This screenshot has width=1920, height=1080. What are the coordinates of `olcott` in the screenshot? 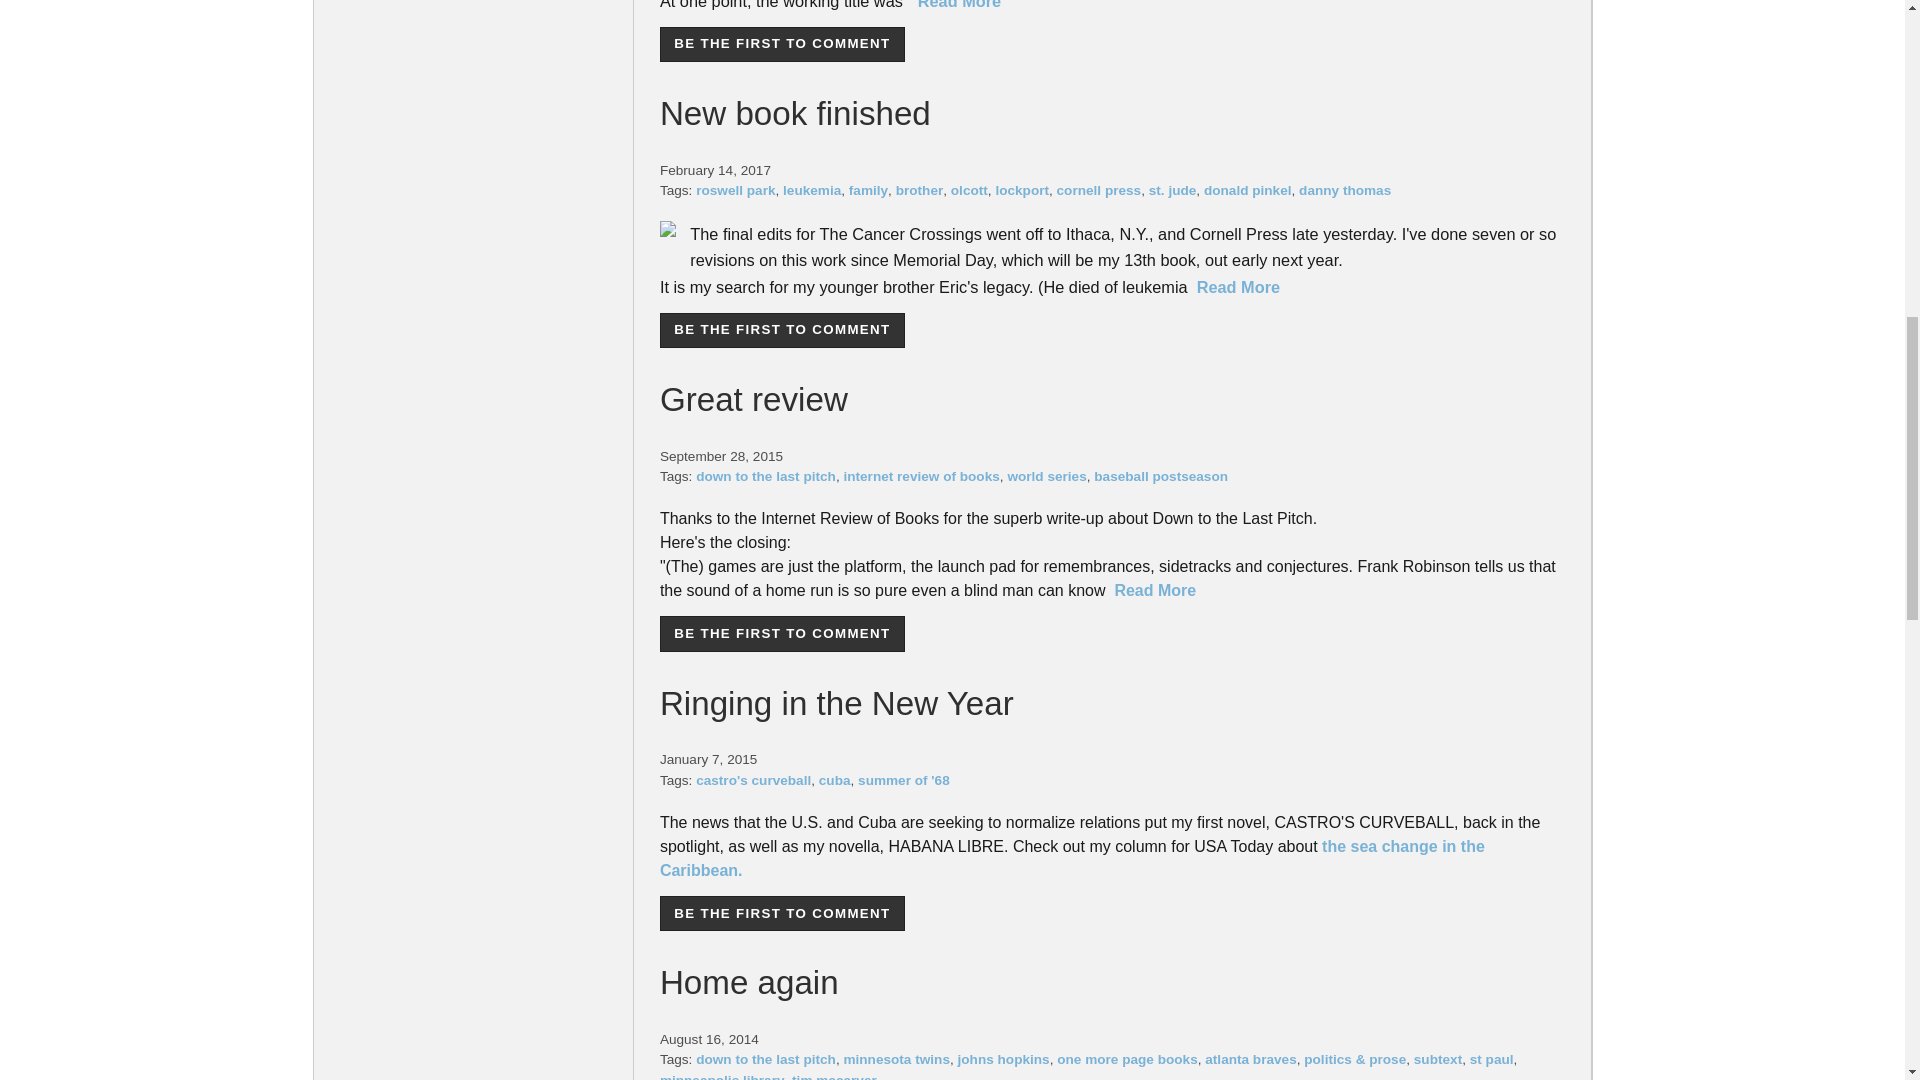 It's located at (969, 190).